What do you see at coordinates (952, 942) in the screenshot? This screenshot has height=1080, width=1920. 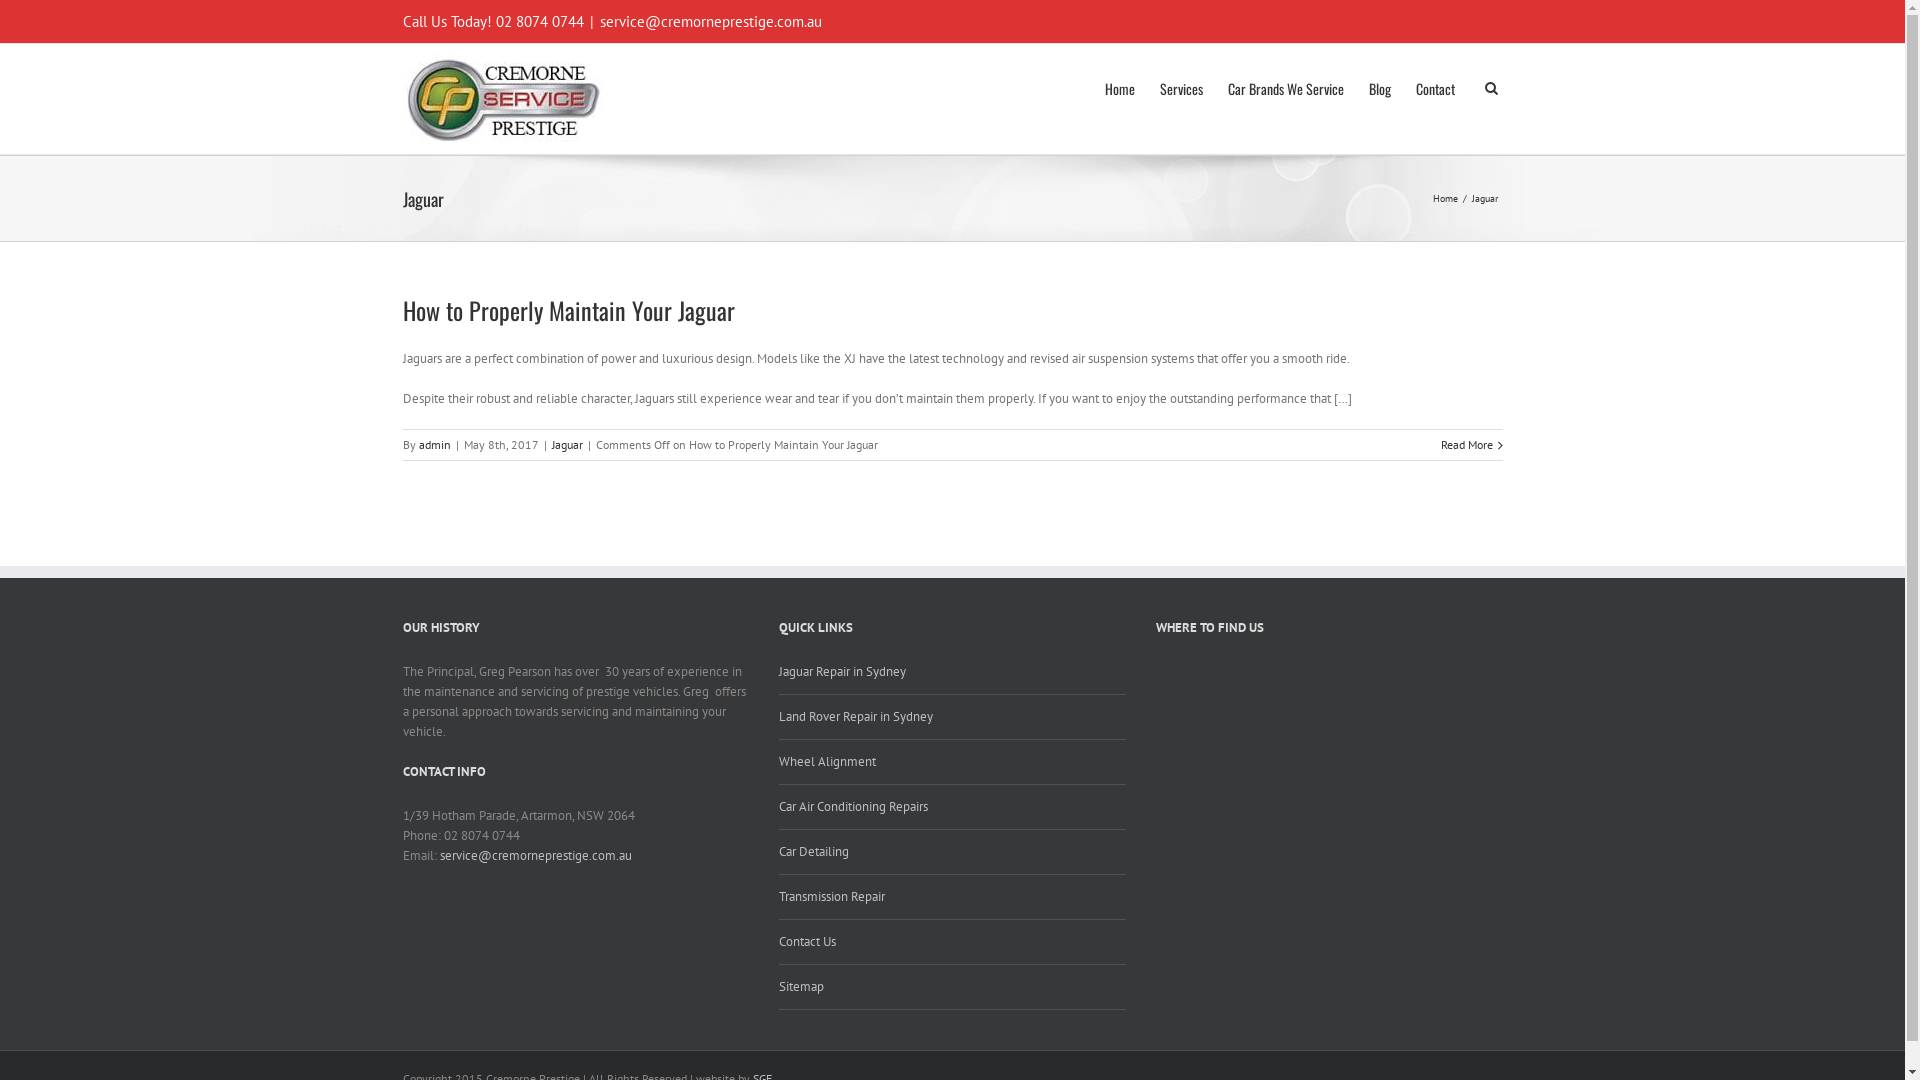 I see `Contact Us` at bounding box center [952, 942].